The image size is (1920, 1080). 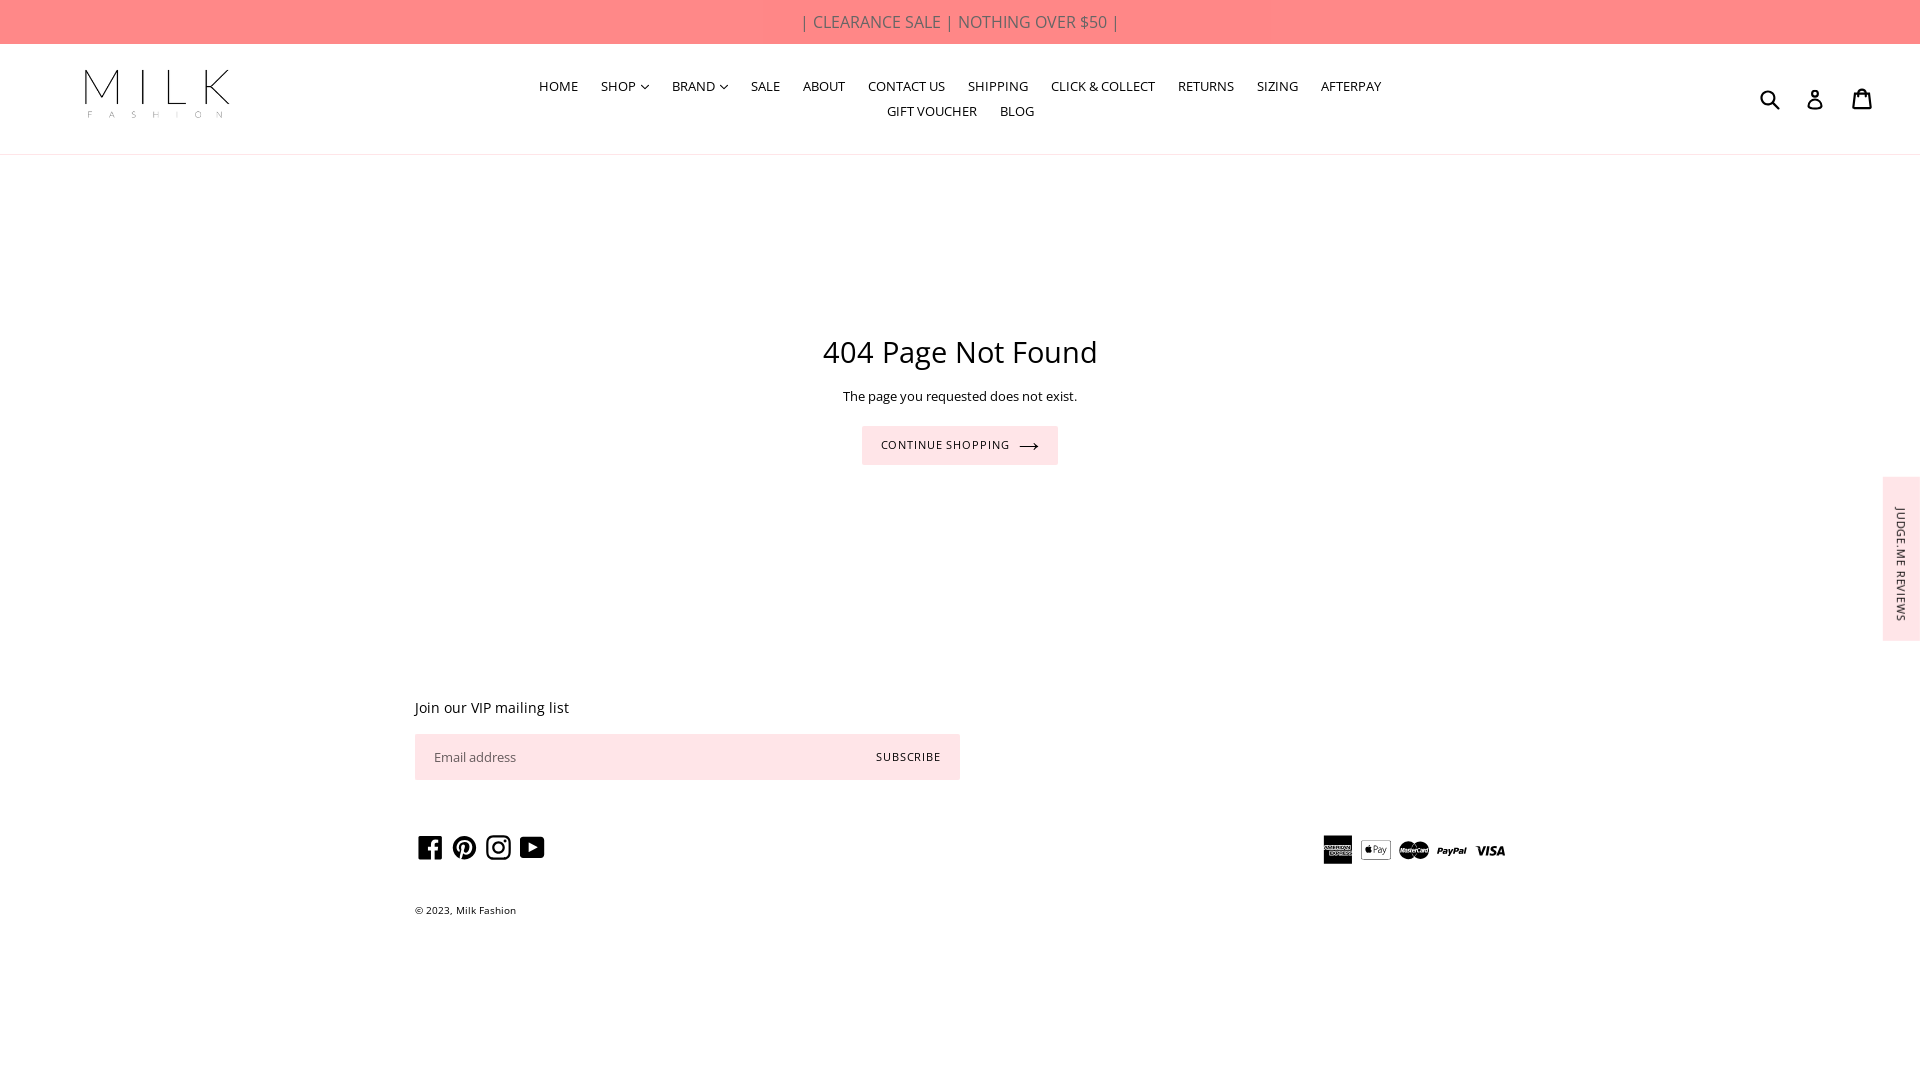 What do you see at coordinates (1815, 100) in the screenshot?
I see `Log in` at bounding box center [1815, 100].